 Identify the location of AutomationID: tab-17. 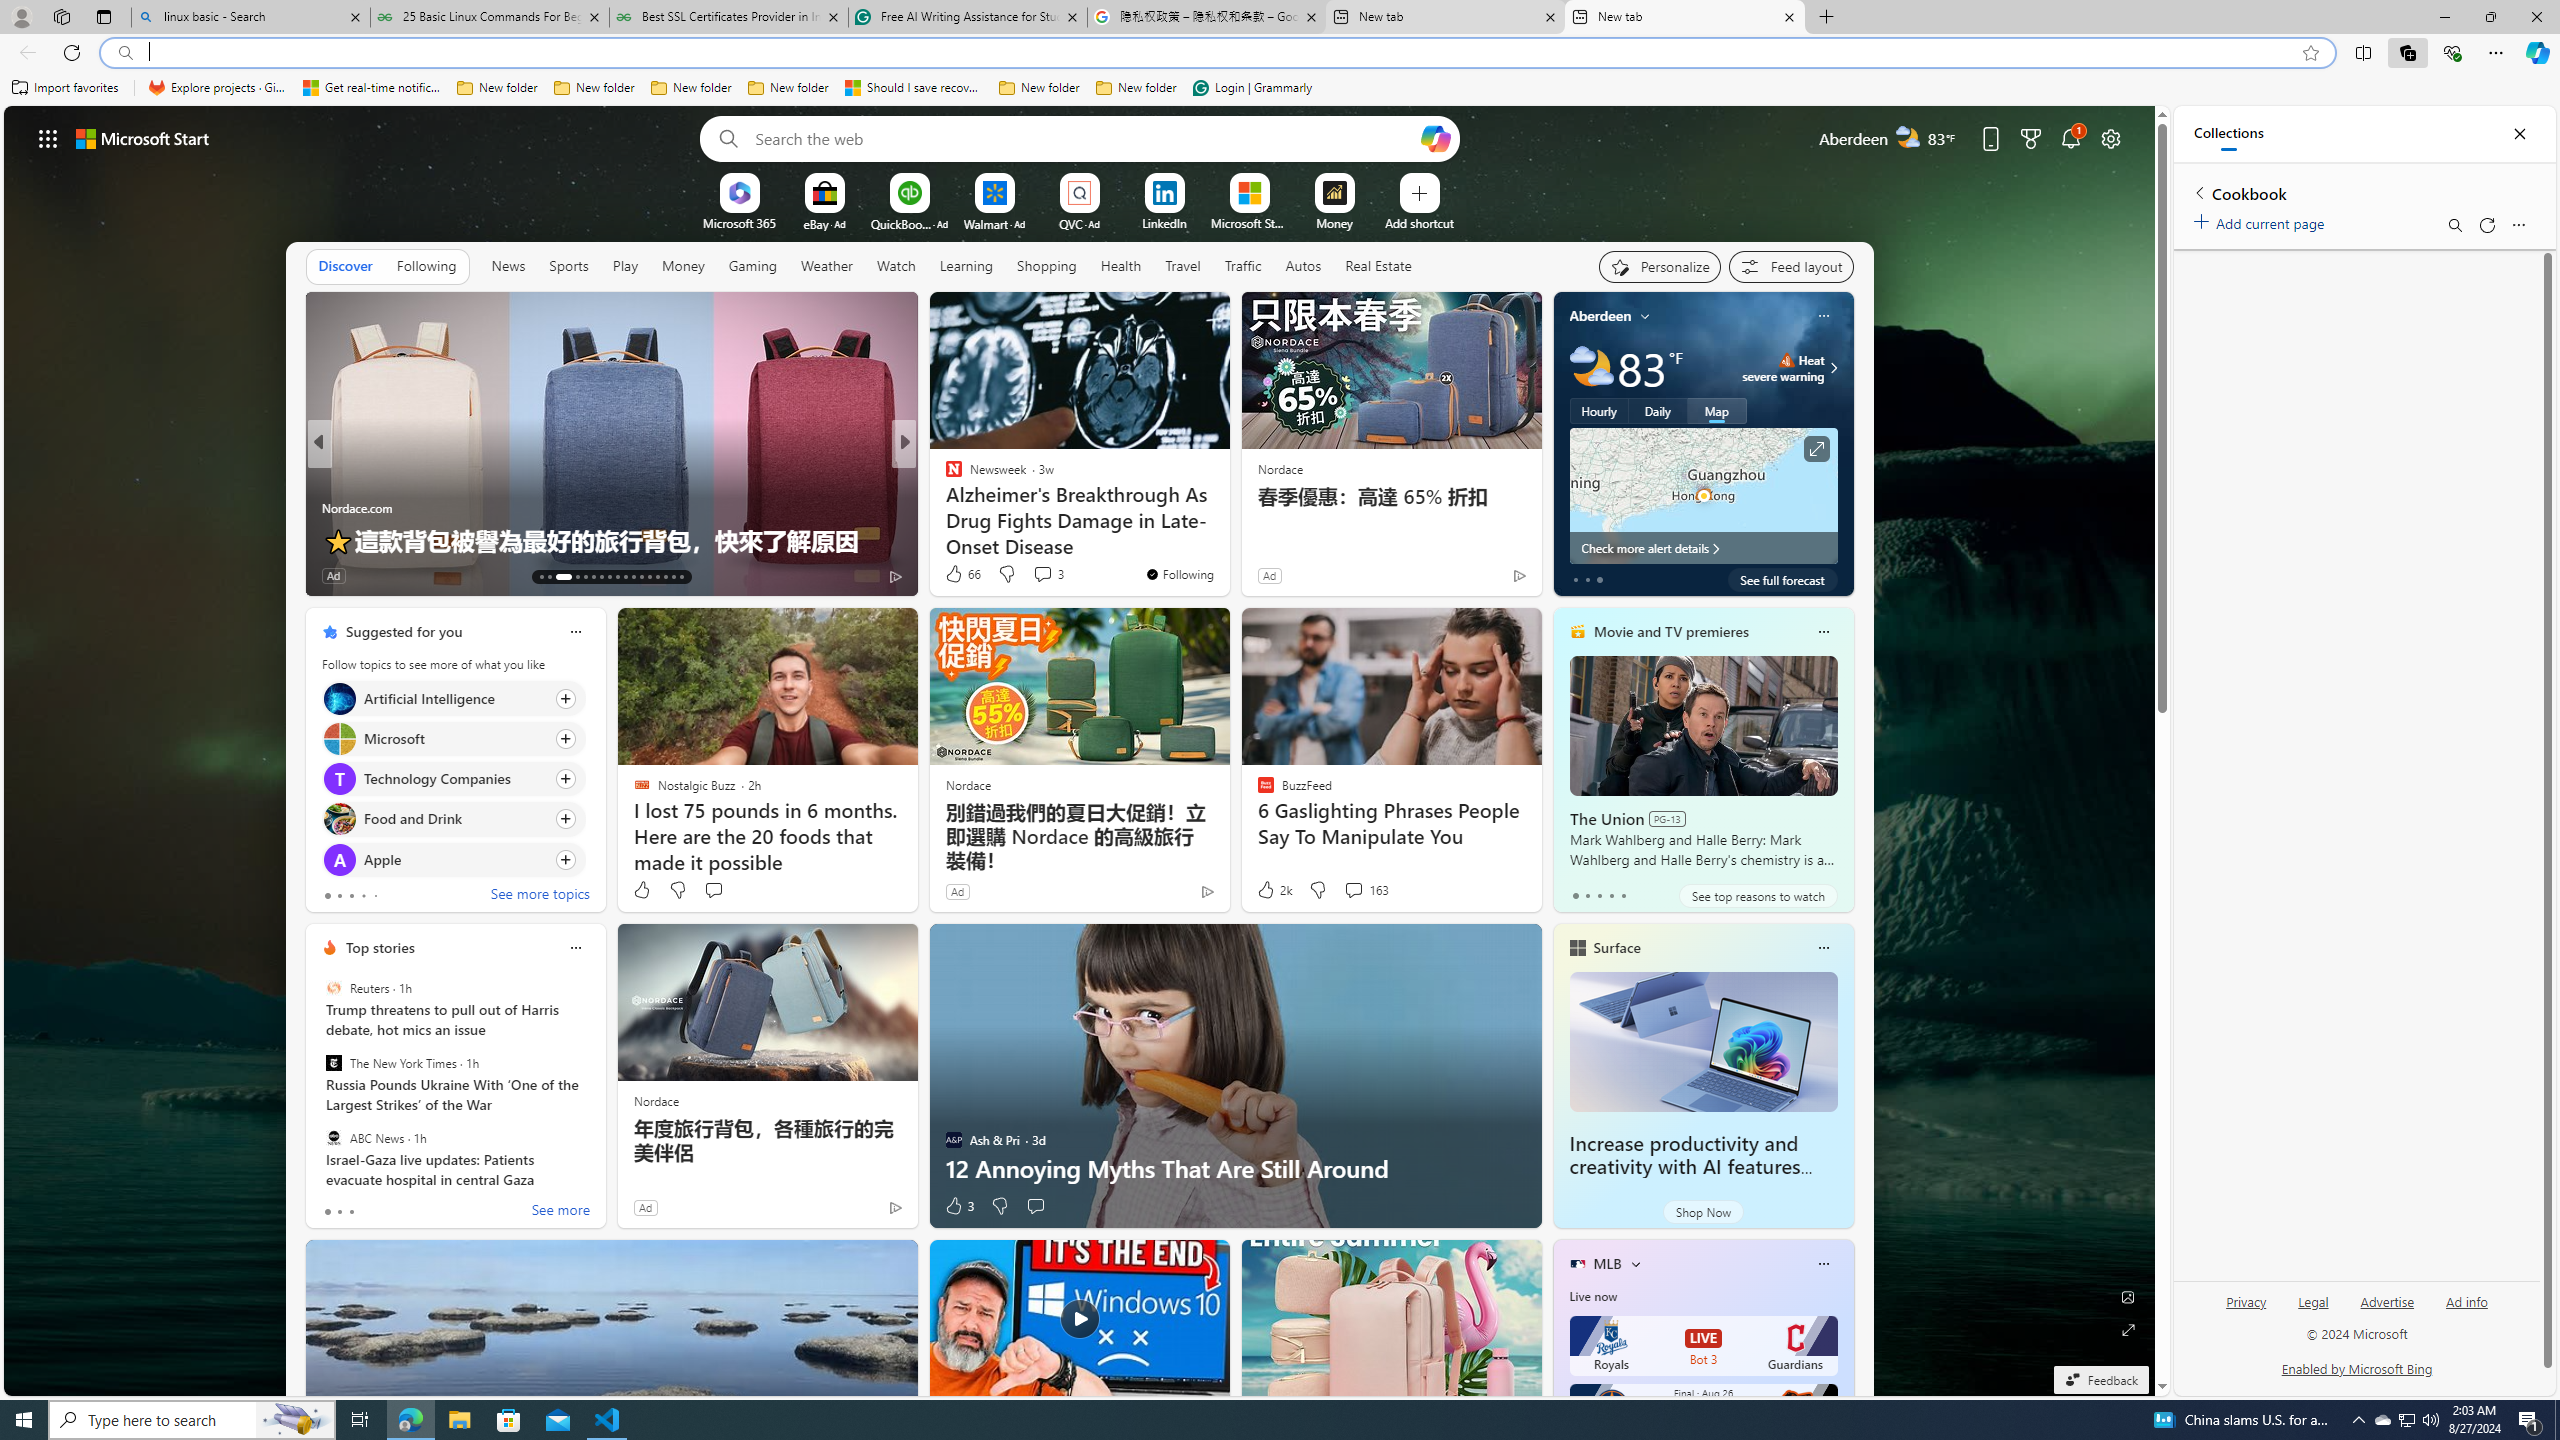
(584, 577).